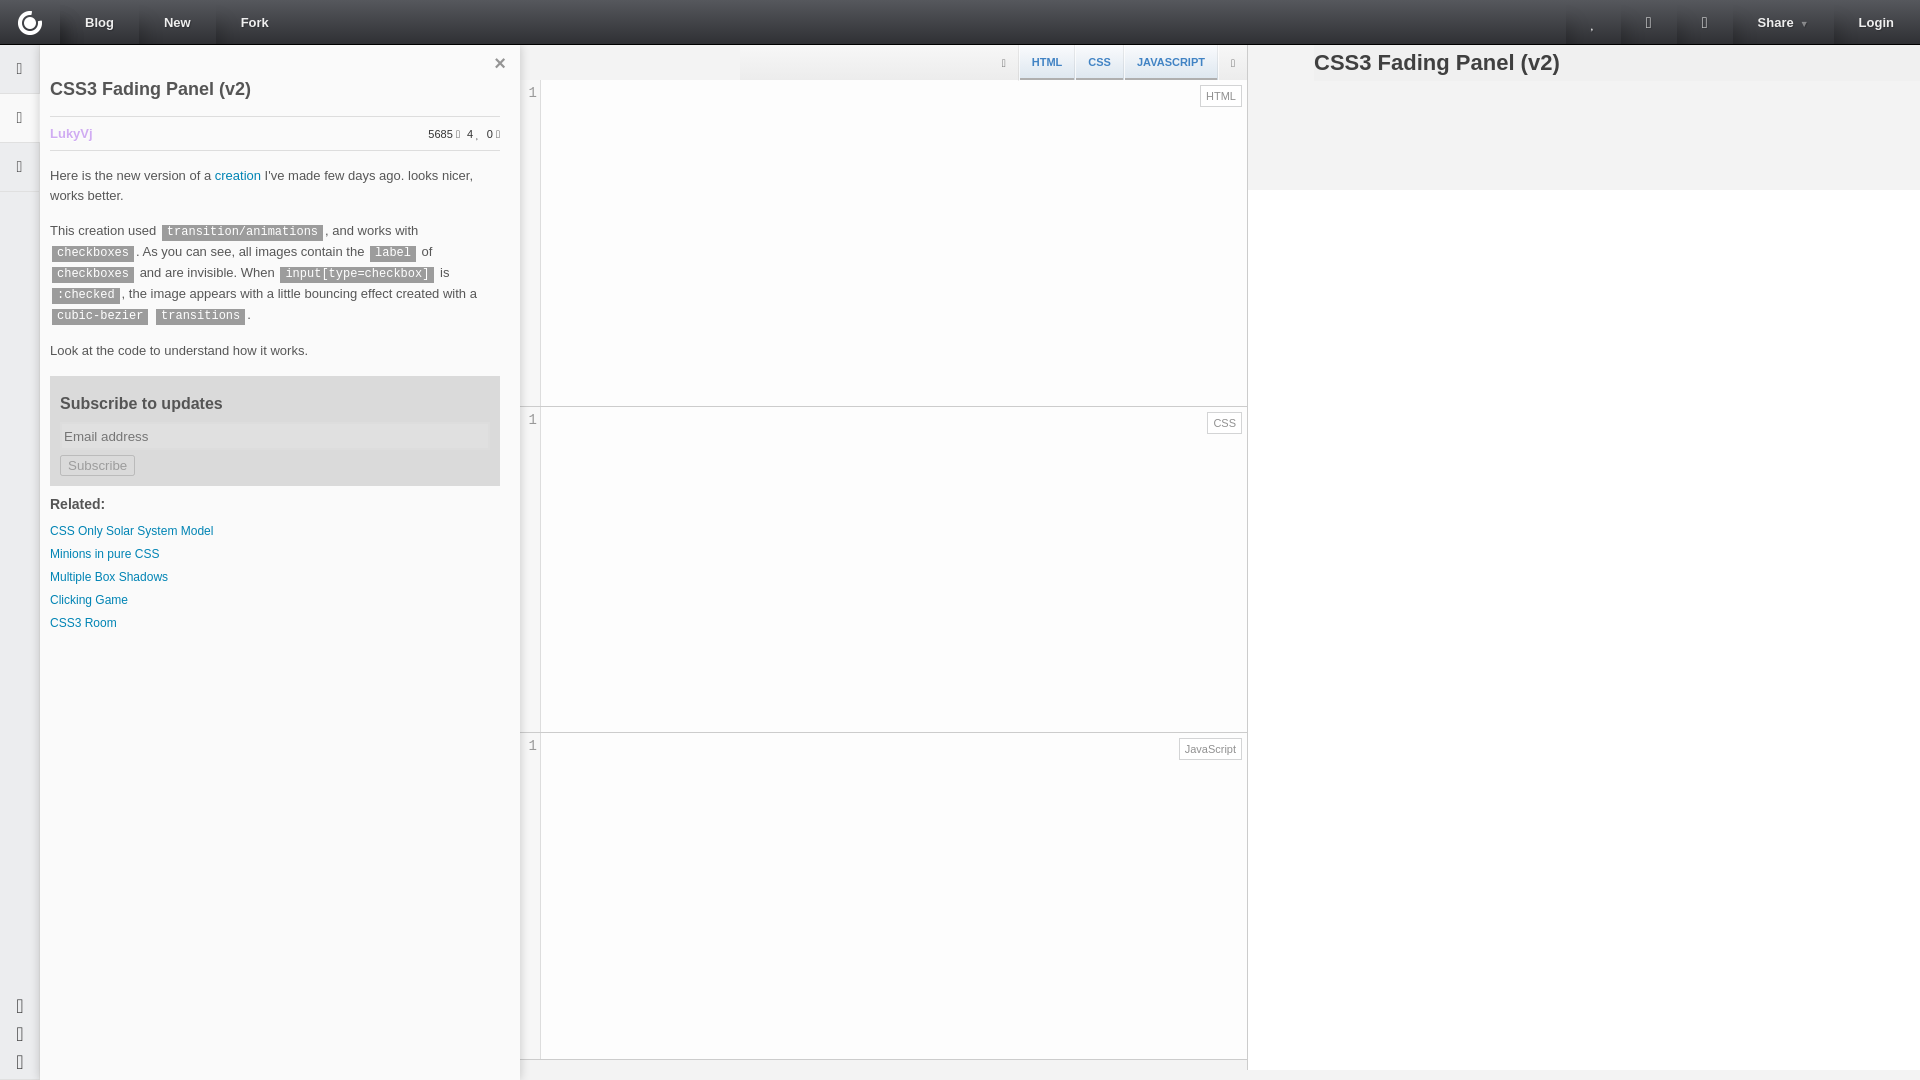  What do you see at coordinates (1783, 22) in the screenshot?
I see `Share` at bounding box center [1783, 22].